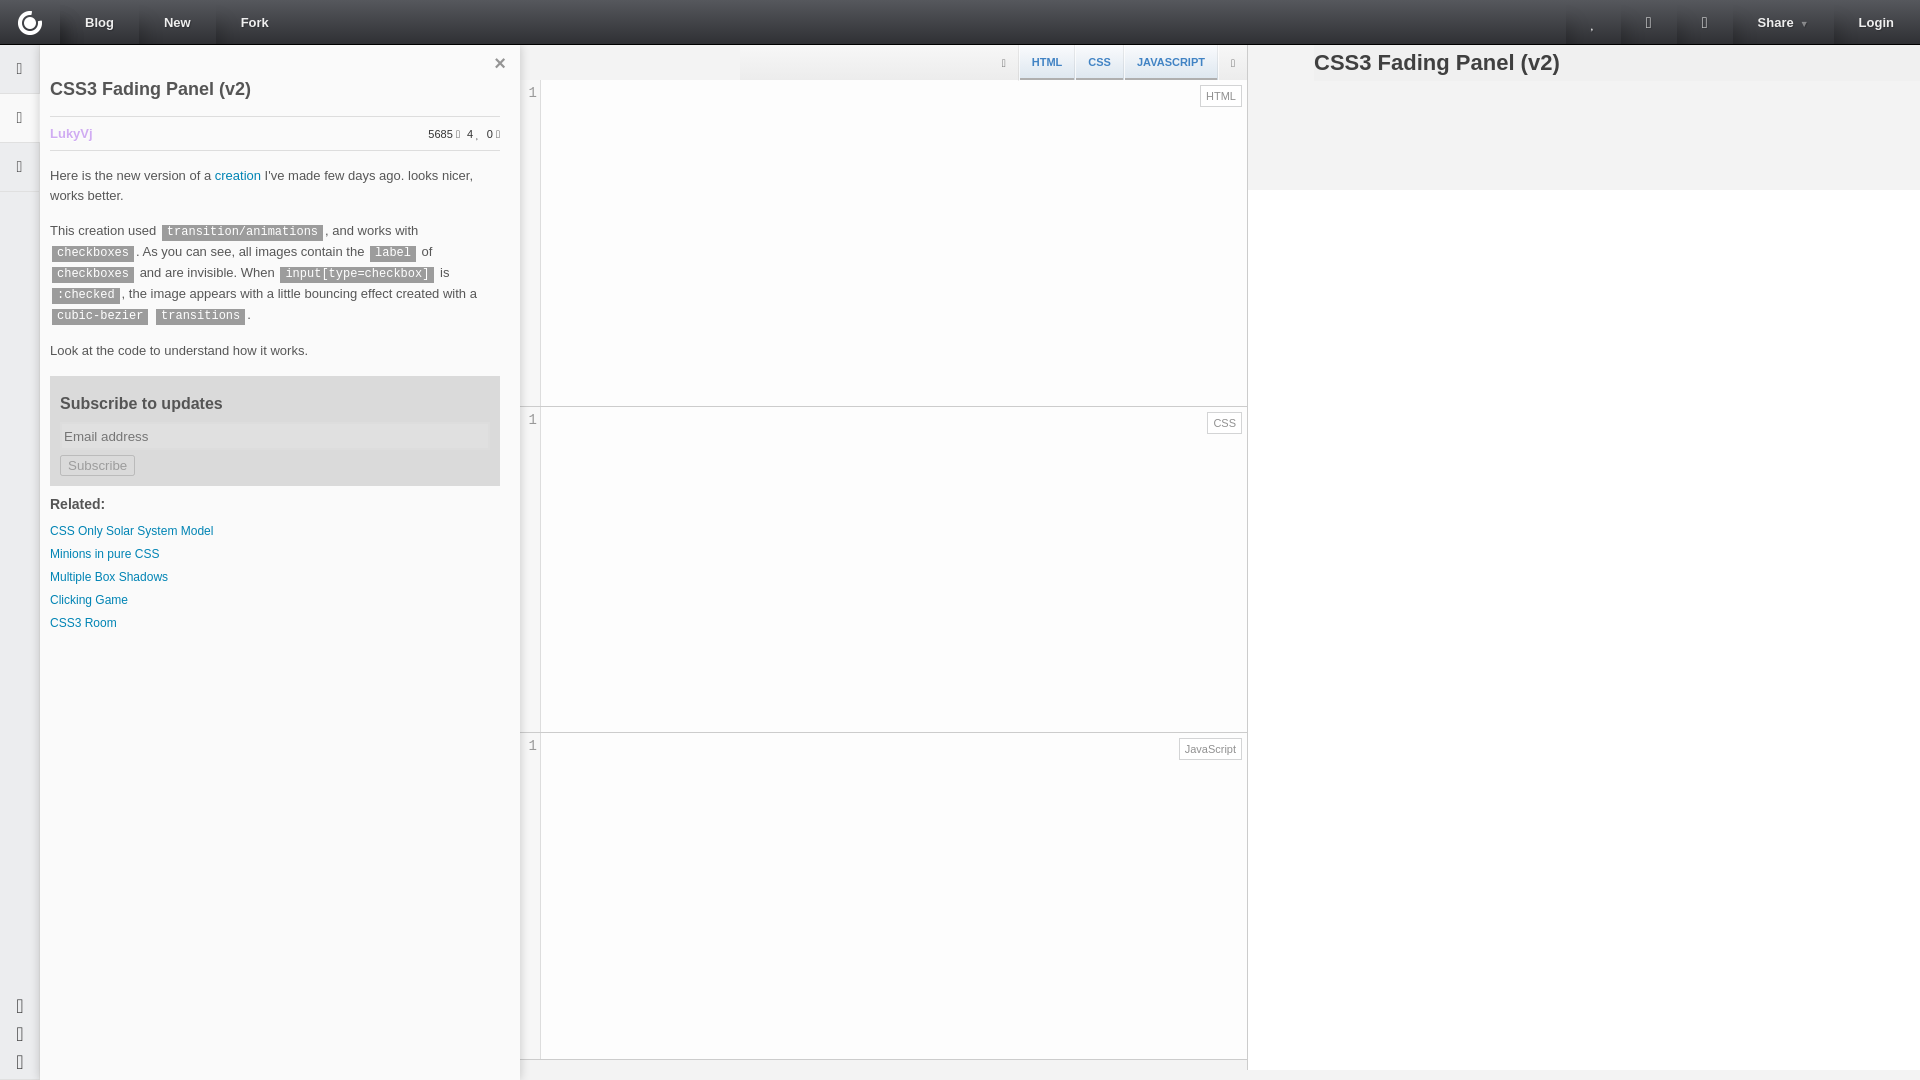  What do you see at coordinates (1783, 22) in the screenshot?
I see `Share` at bounding box center [1783, 22].